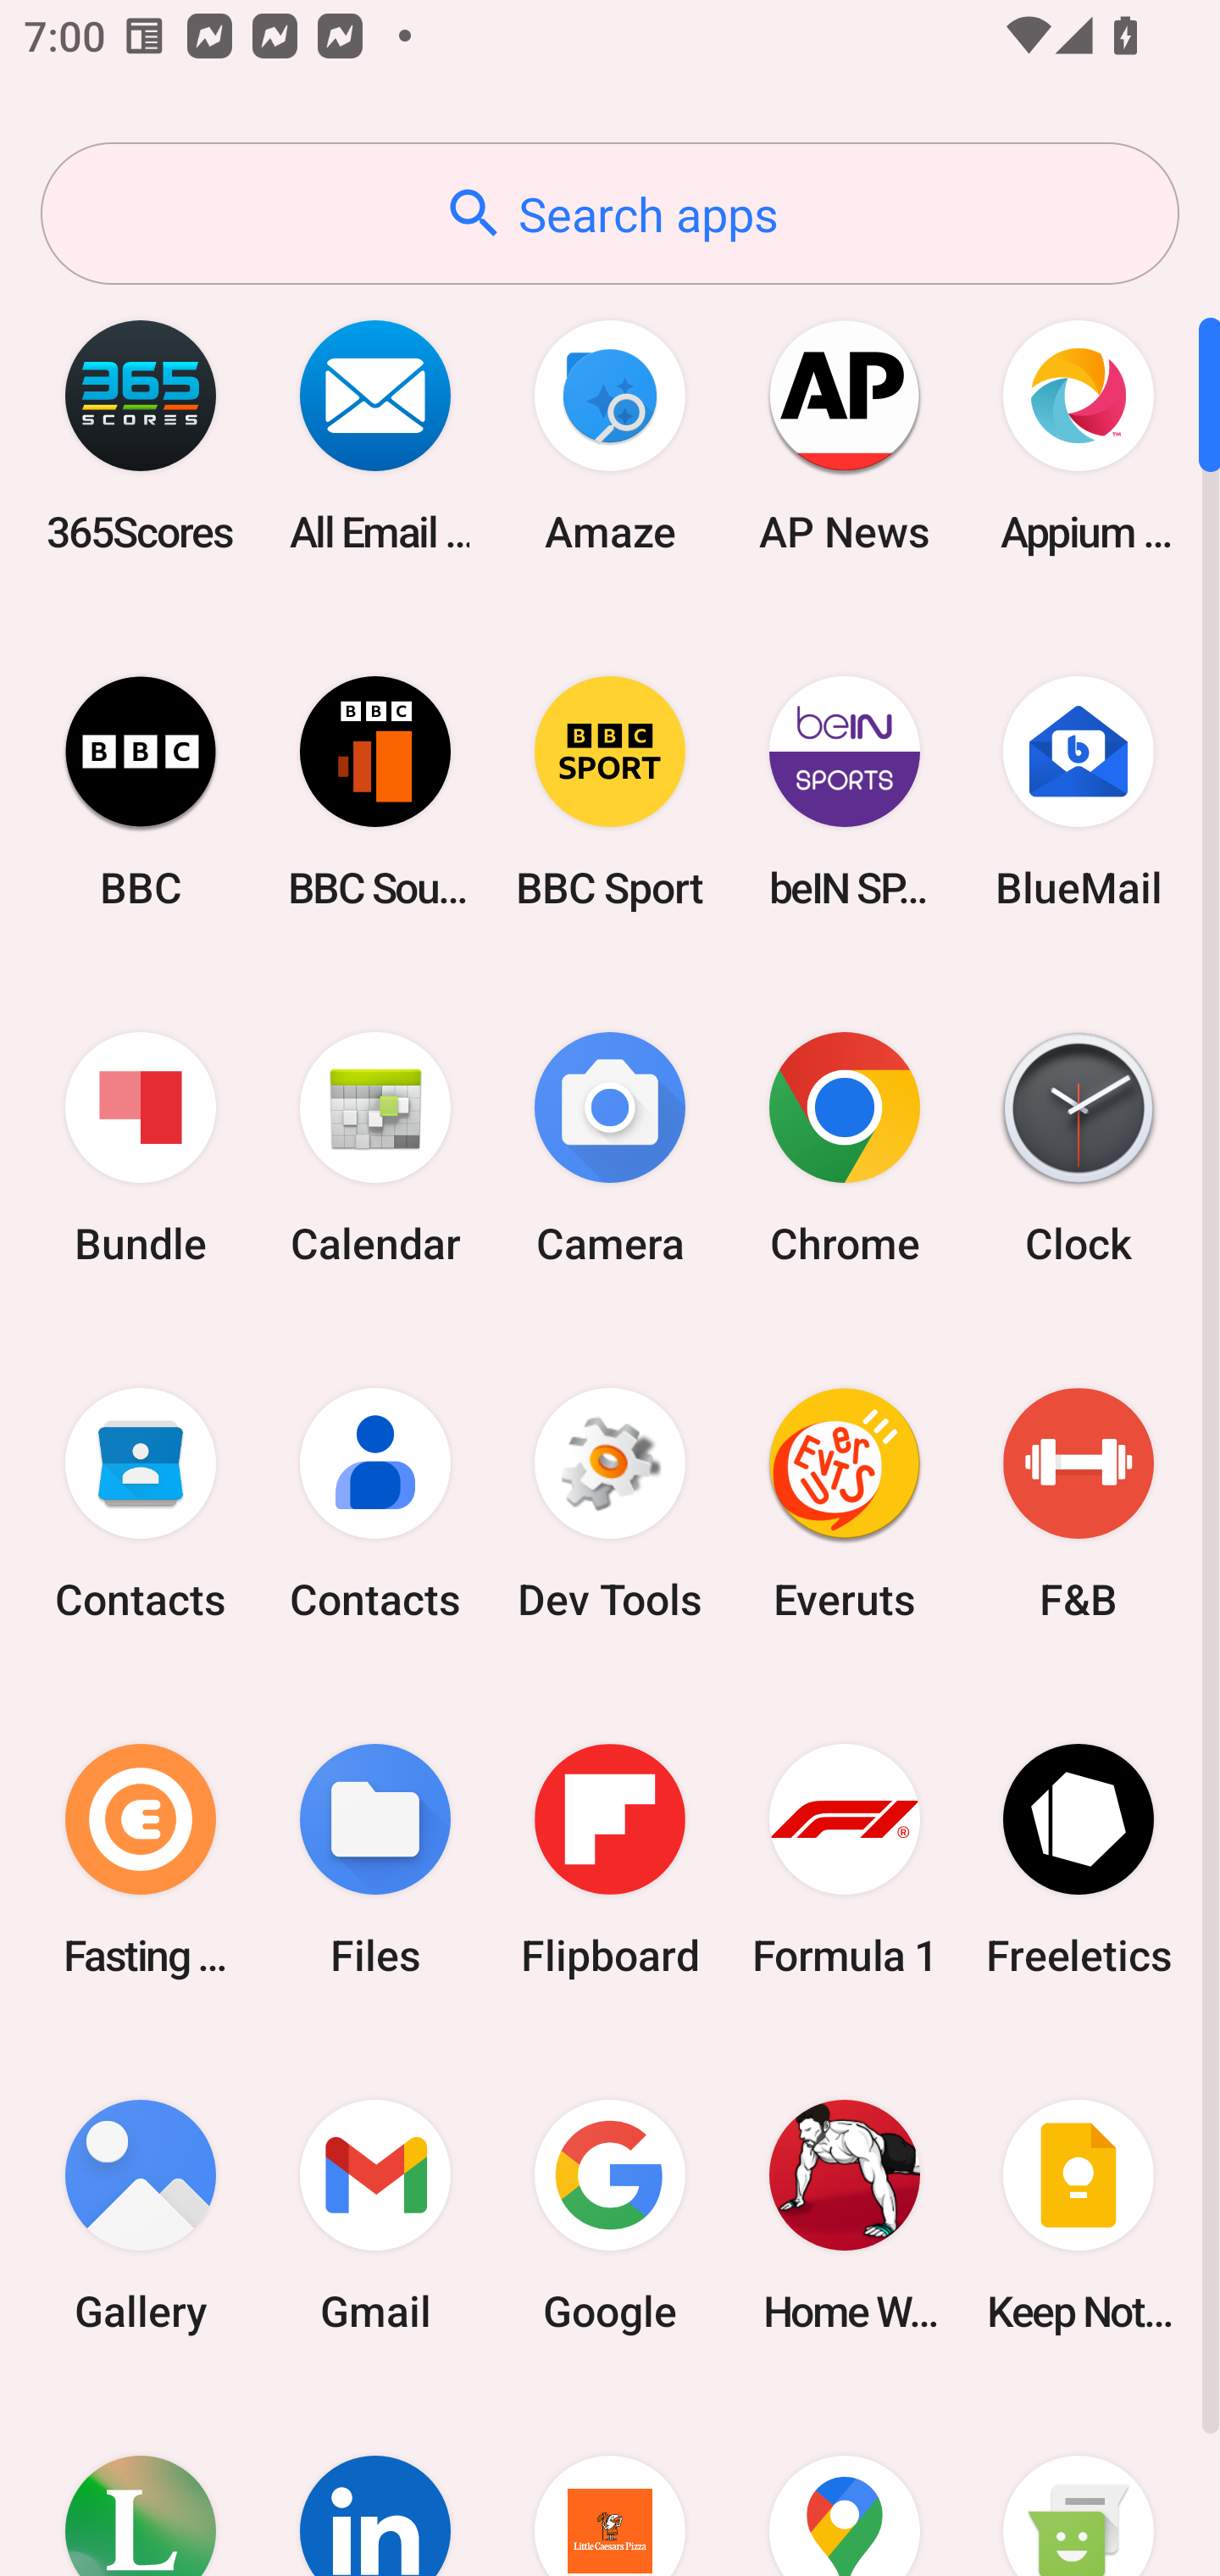 The width and height of the screenshot is (1220, 2576). I want to click on BBC Sport, so click(610, 791).